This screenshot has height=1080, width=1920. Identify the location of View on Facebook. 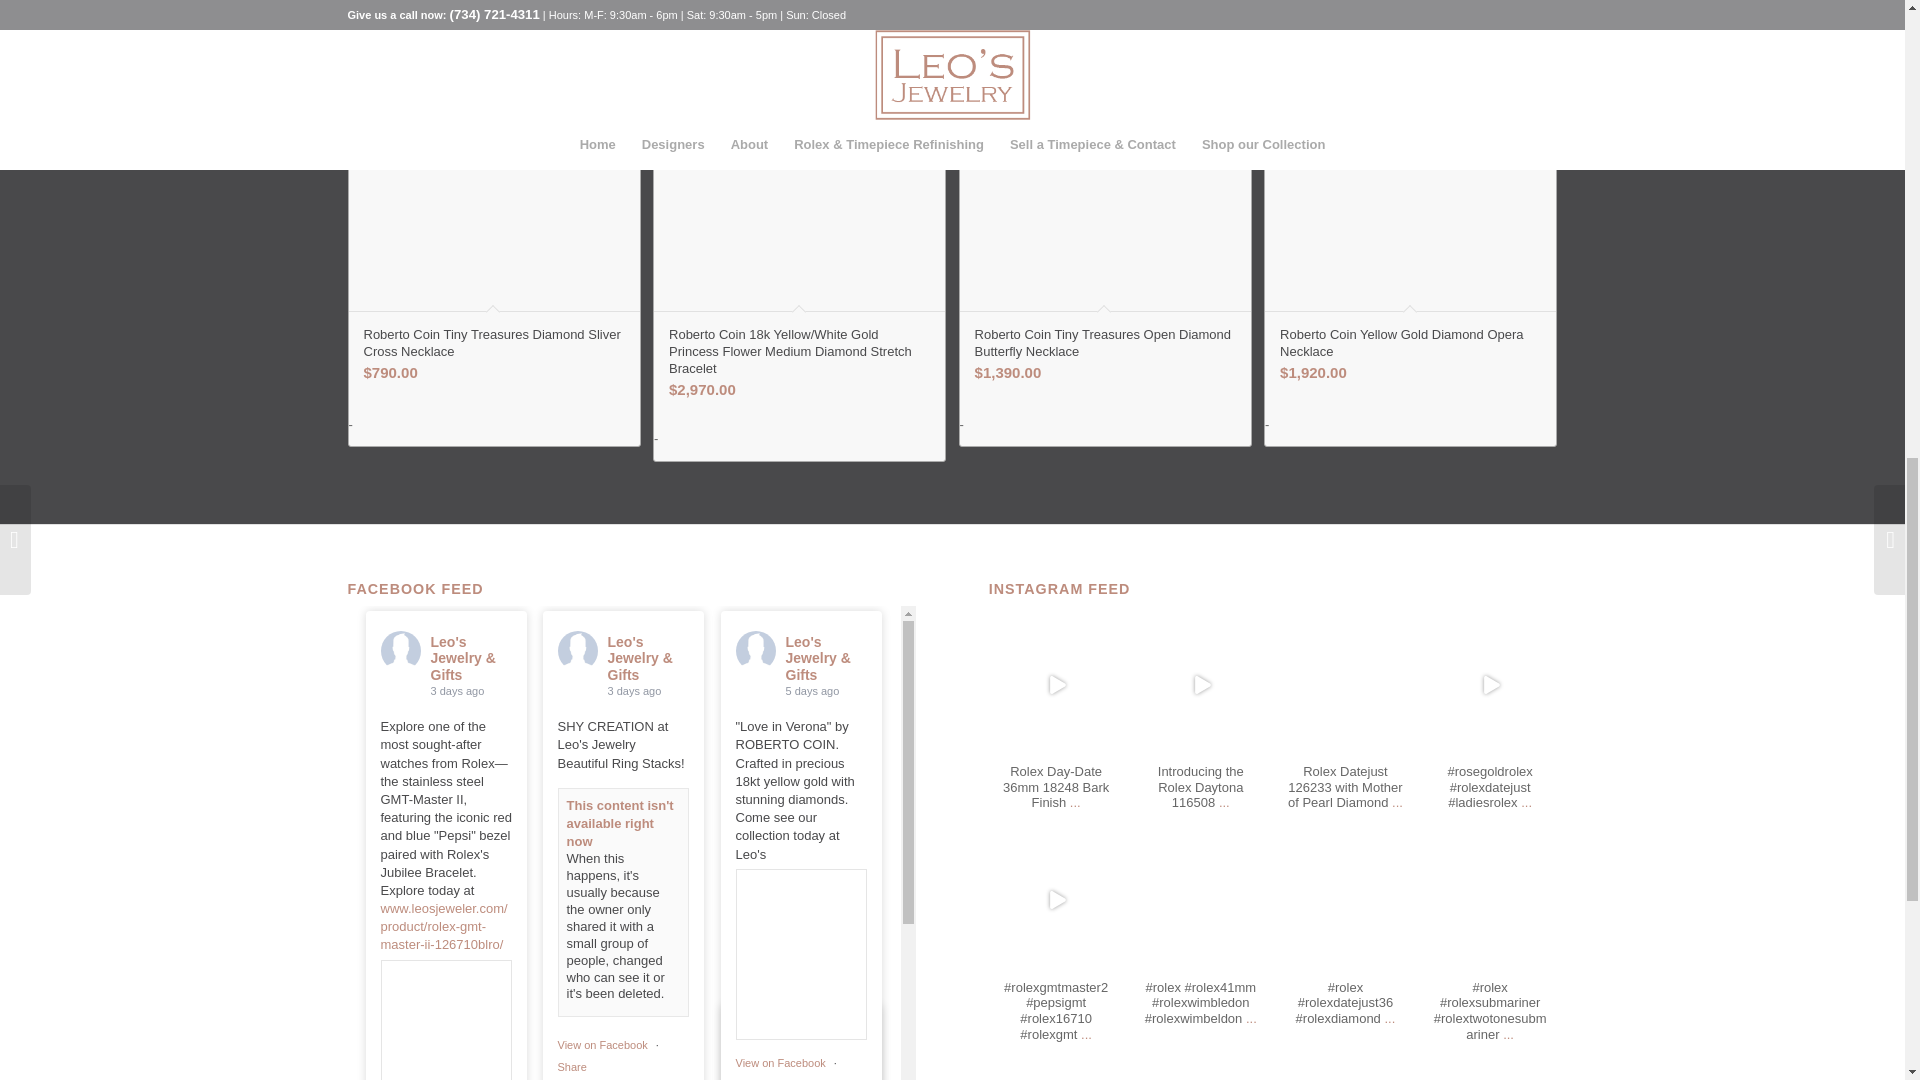
(782, 1063).